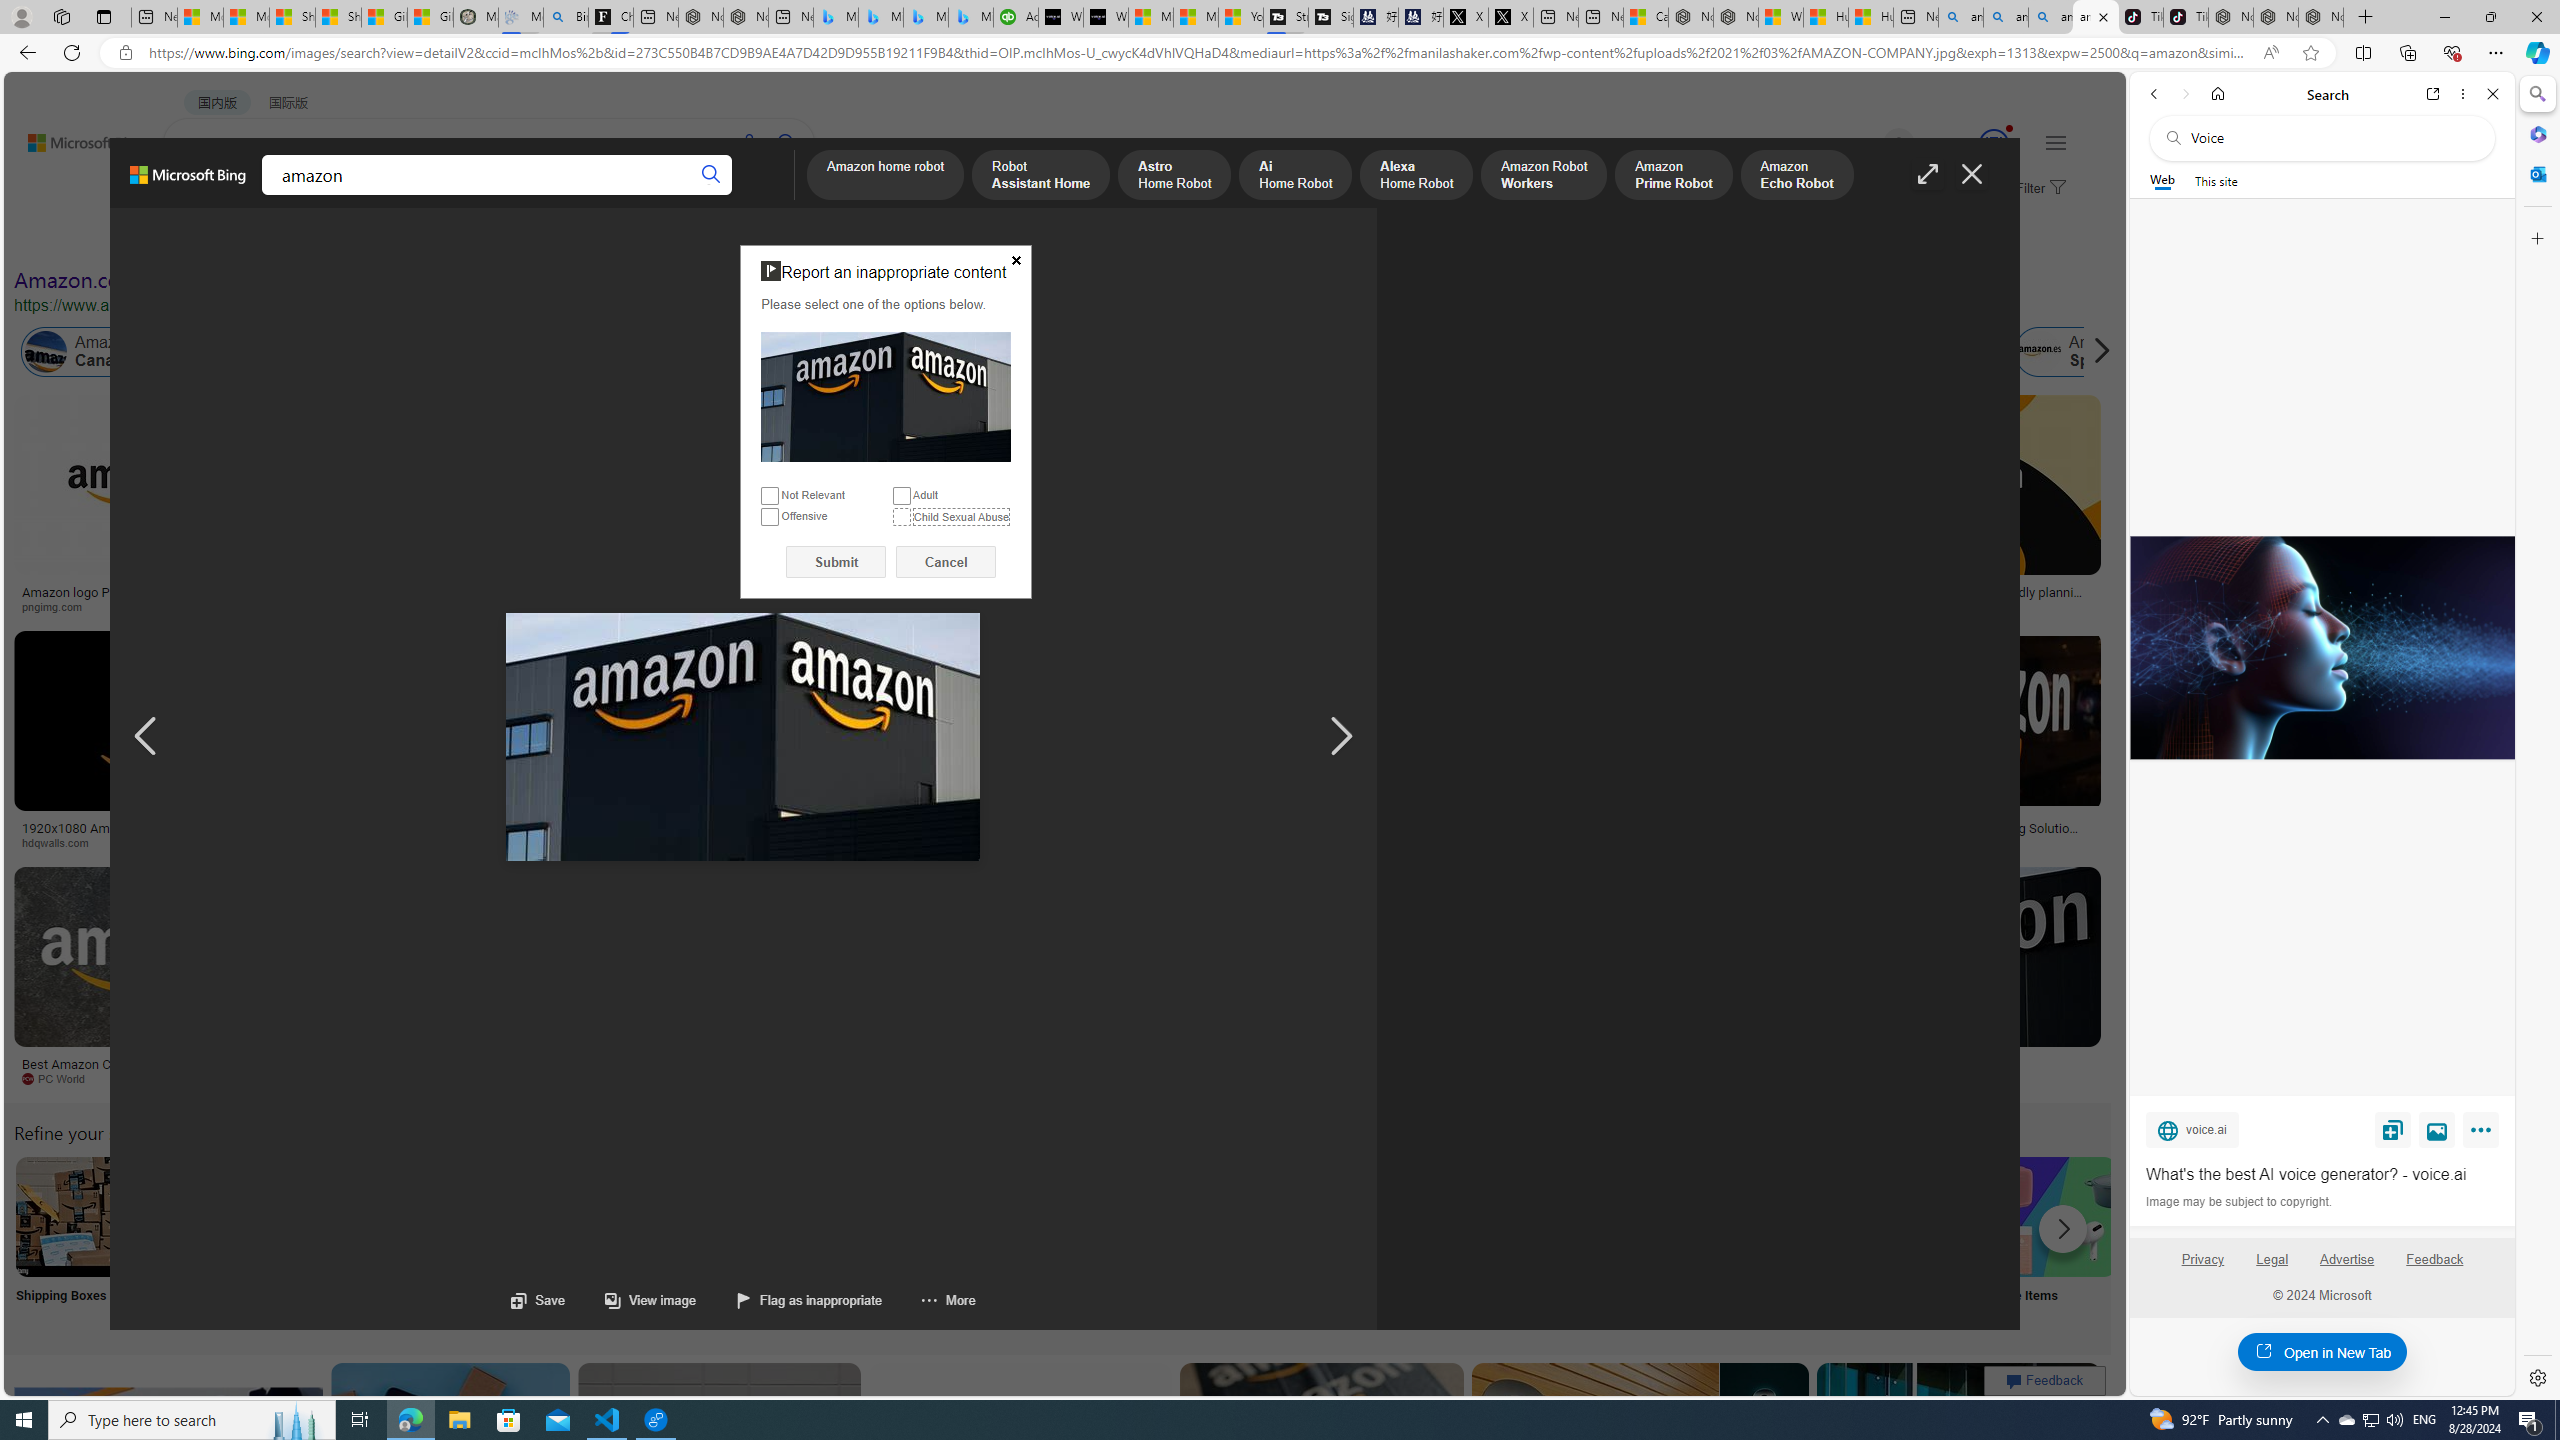  I want to click on Echo Dot 4th Gen, so click(1184, 465).